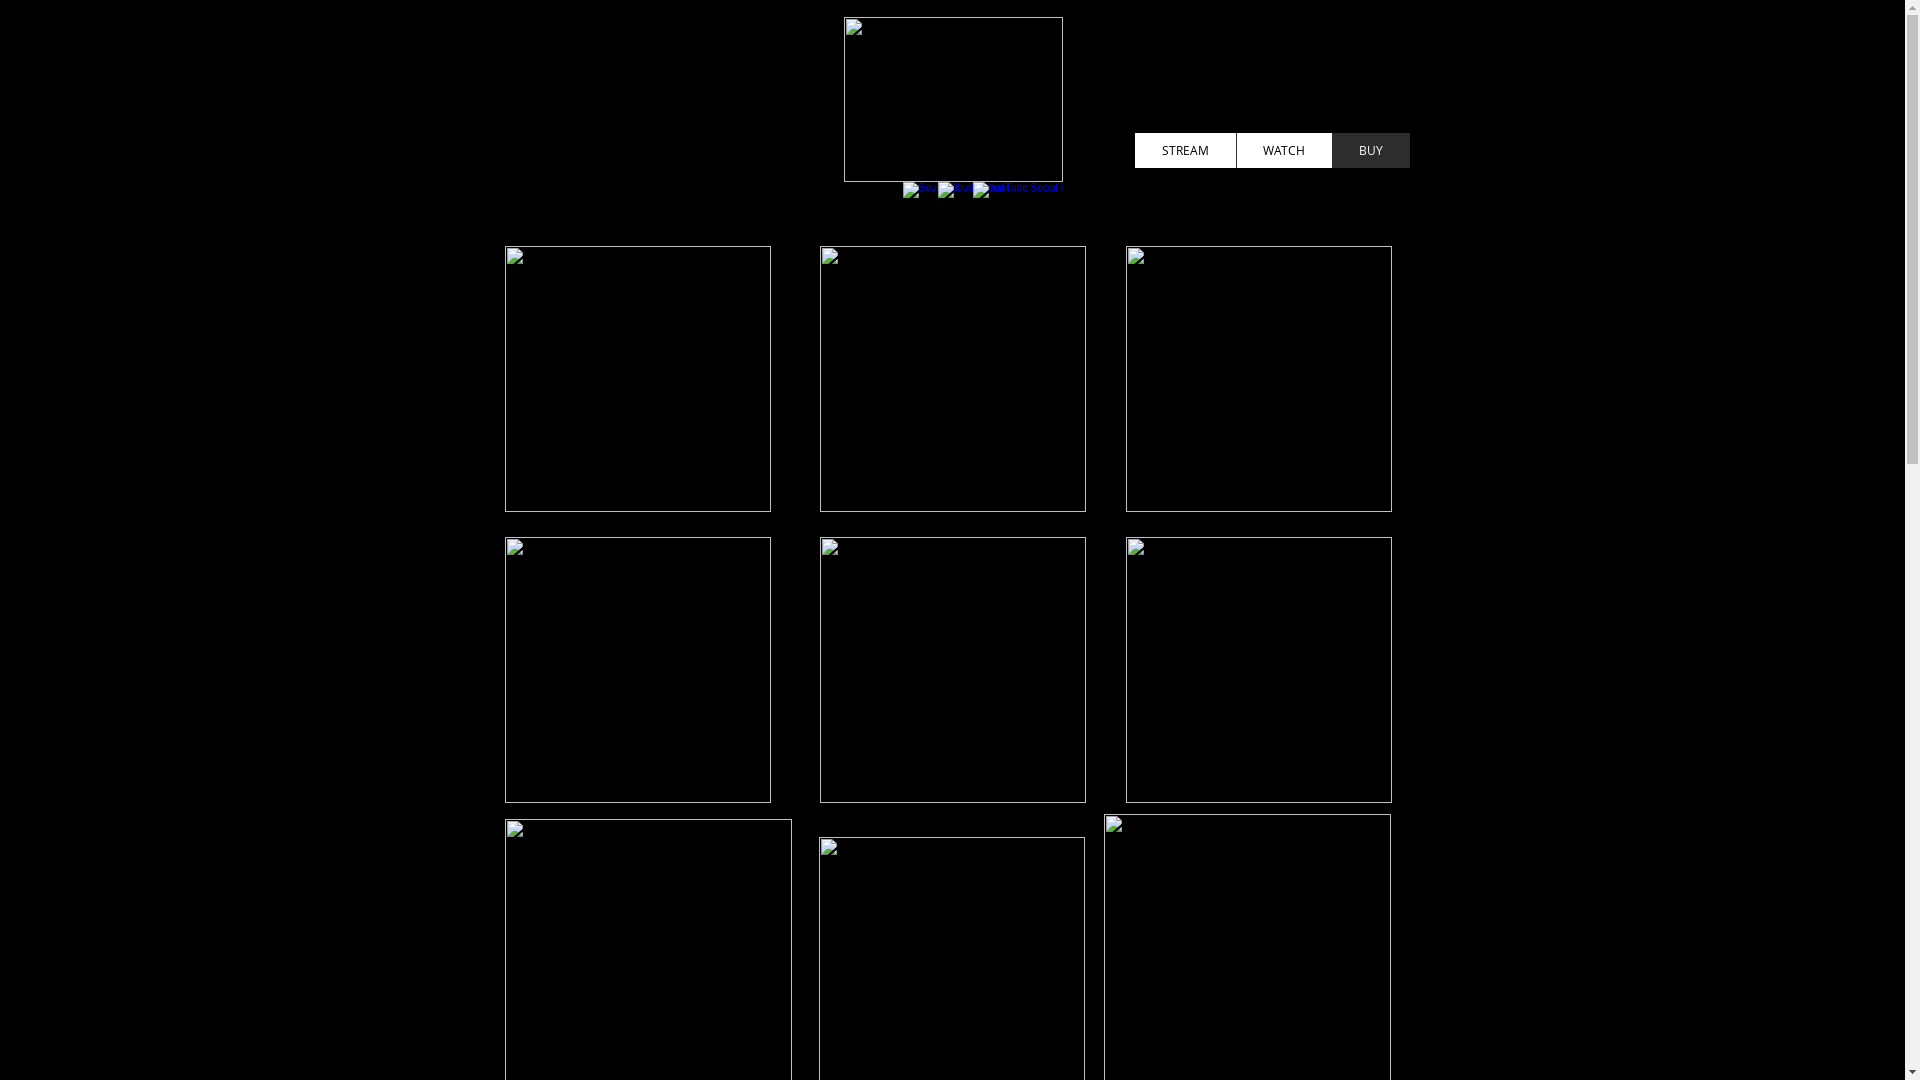 The height and width of the screenshot is (1080, 1920). What do you see at coordinates (1371, 150) in the screenshot?
I see `BUY` at bounding box center [1371, 150].